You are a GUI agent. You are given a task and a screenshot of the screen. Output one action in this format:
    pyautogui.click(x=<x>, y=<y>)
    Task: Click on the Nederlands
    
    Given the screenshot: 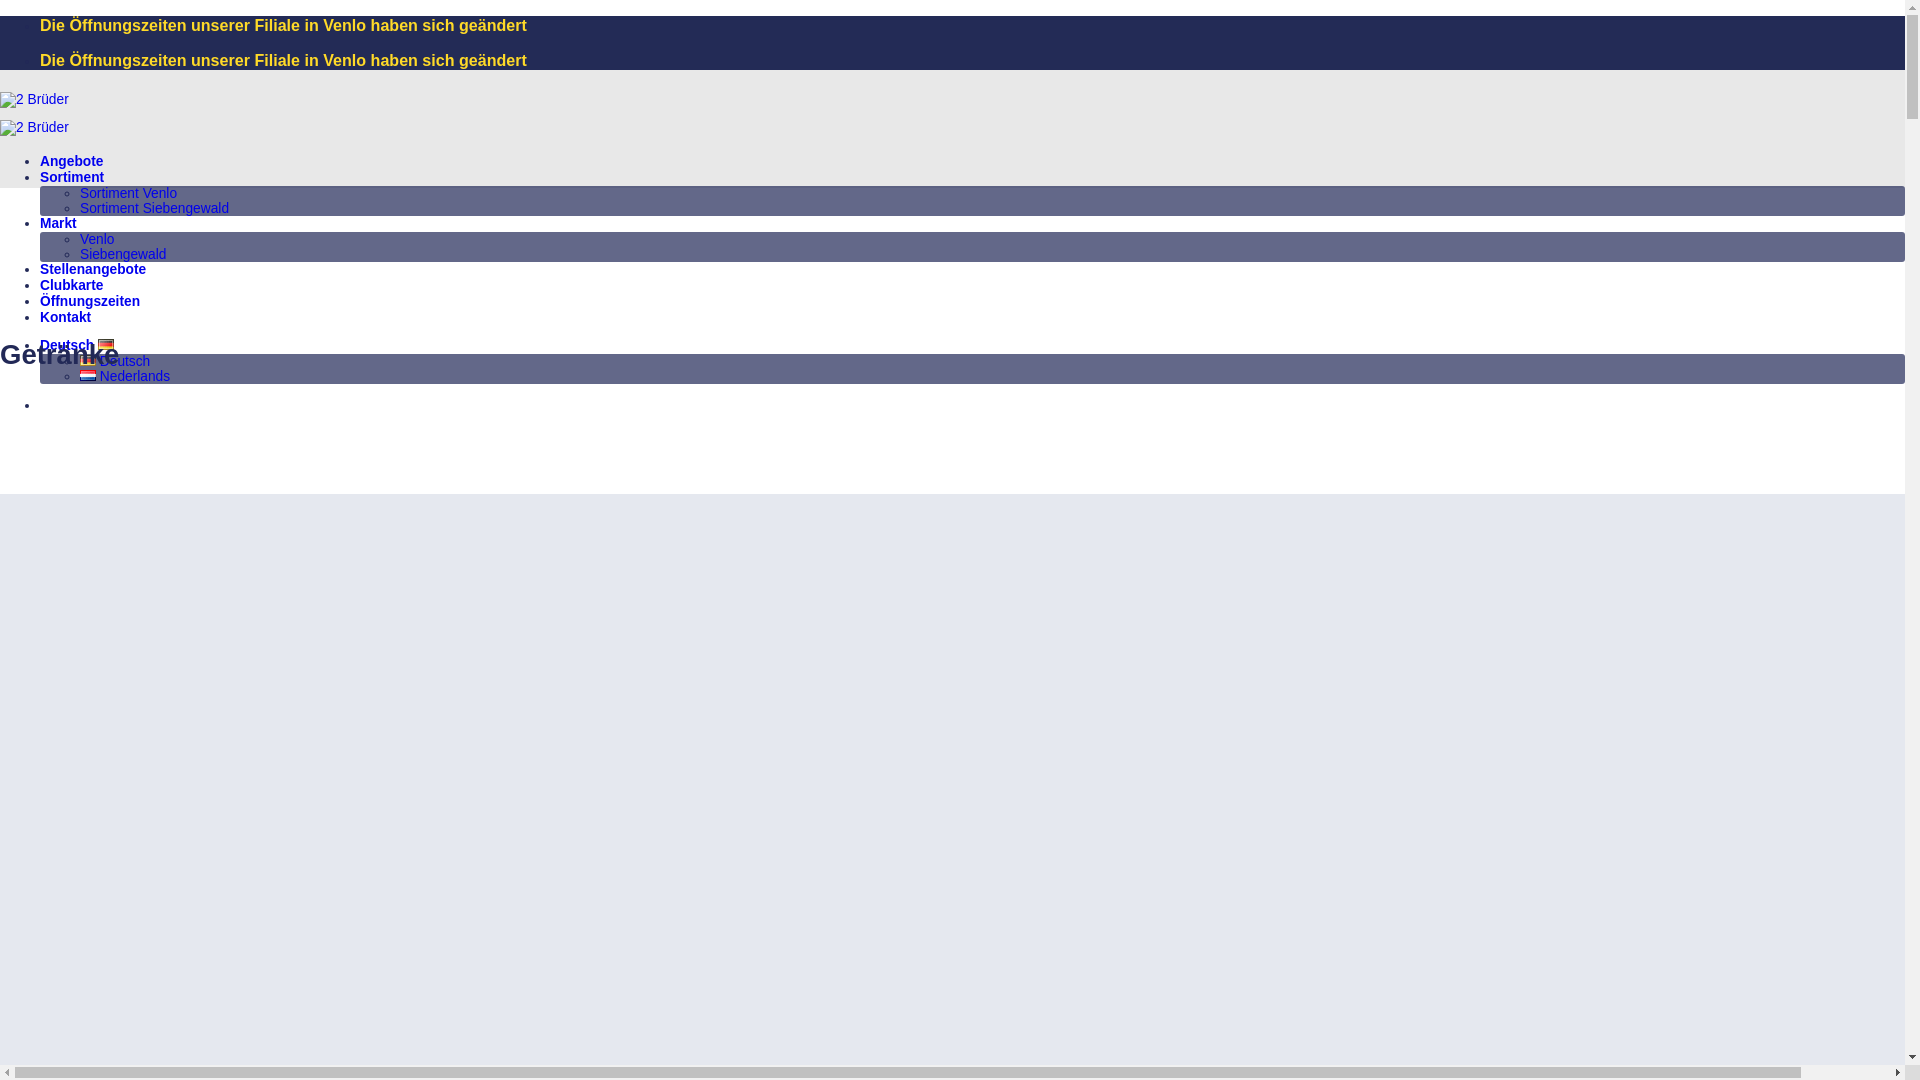 What is the action you would take?
    pyautogui.click(x=125, y=376)
    